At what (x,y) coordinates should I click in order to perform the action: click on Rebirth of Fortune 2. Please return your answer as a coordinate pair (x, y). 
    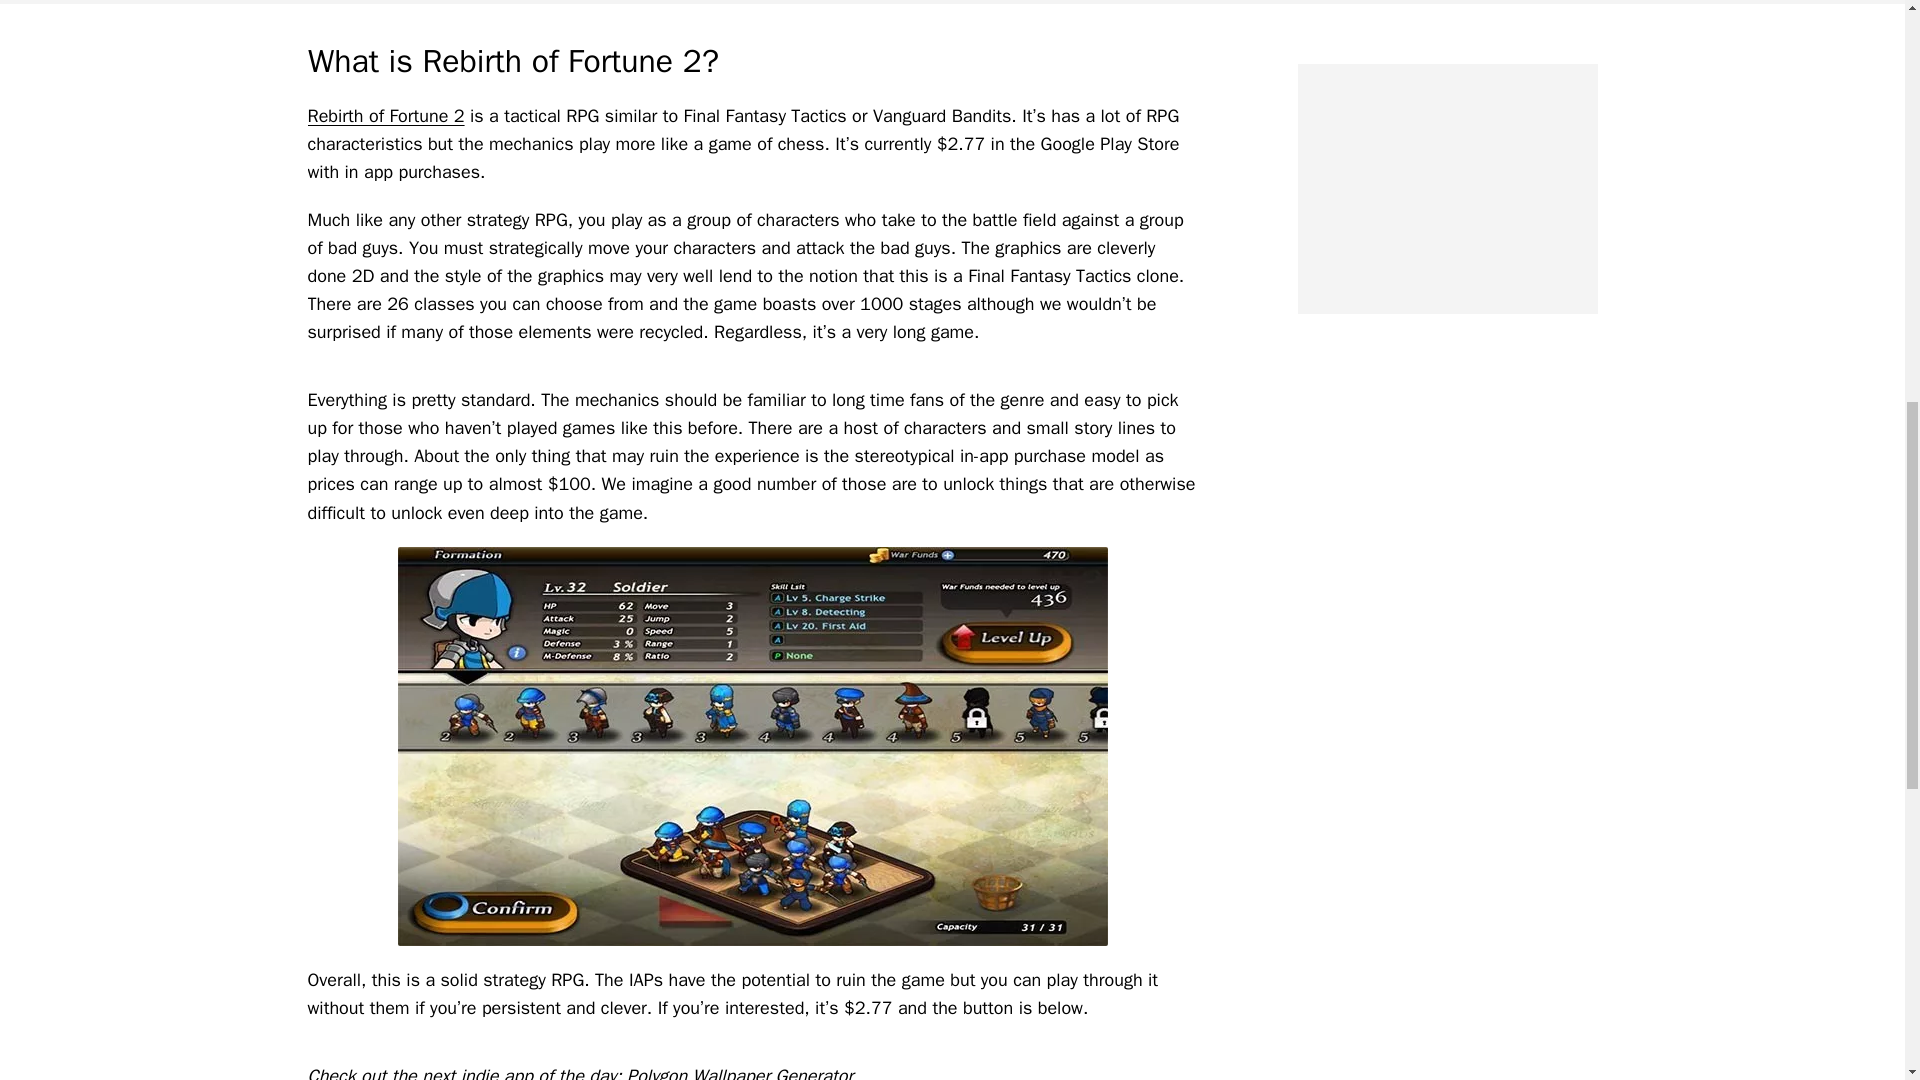
    Looking at the image, I should click on (386, 116).